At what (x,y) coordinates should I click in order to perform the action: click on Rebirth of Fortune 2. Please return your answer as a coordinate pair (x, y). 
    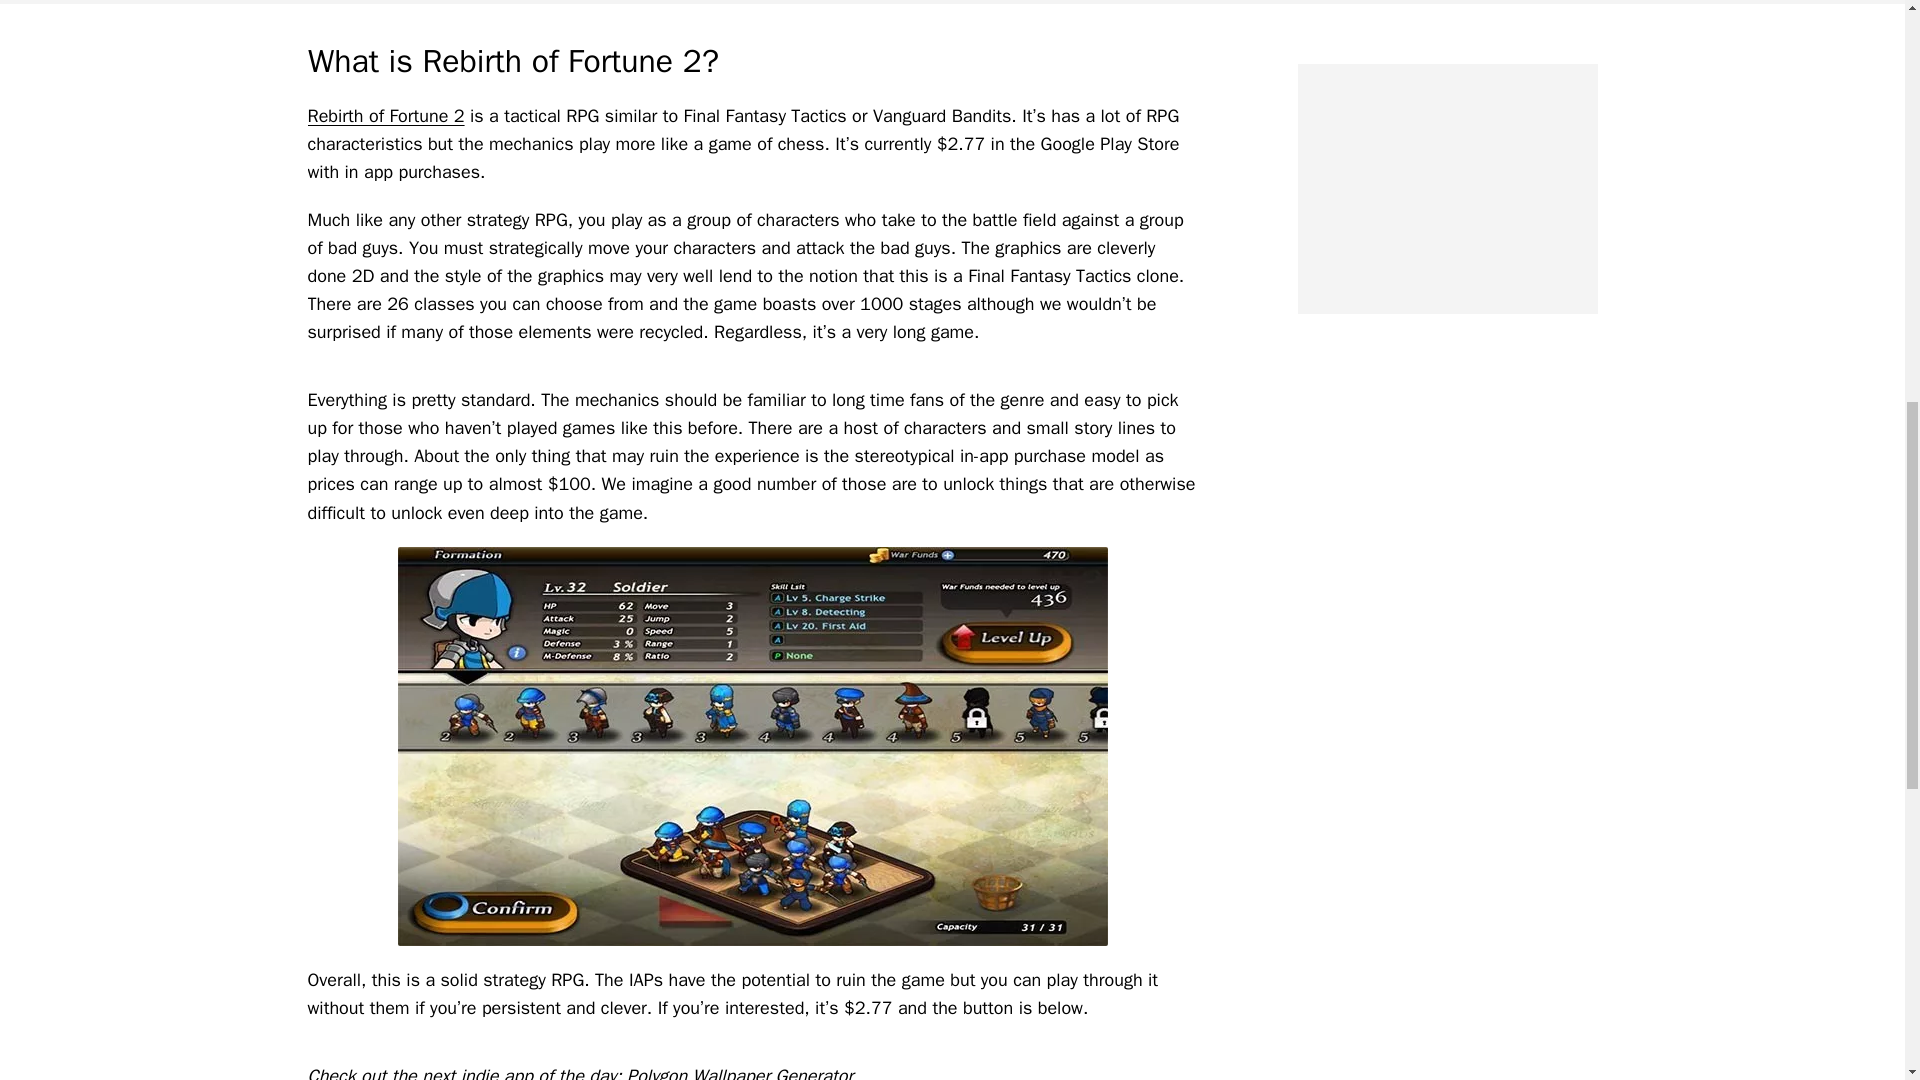
    Looking at the image, I should click on (386, 116).